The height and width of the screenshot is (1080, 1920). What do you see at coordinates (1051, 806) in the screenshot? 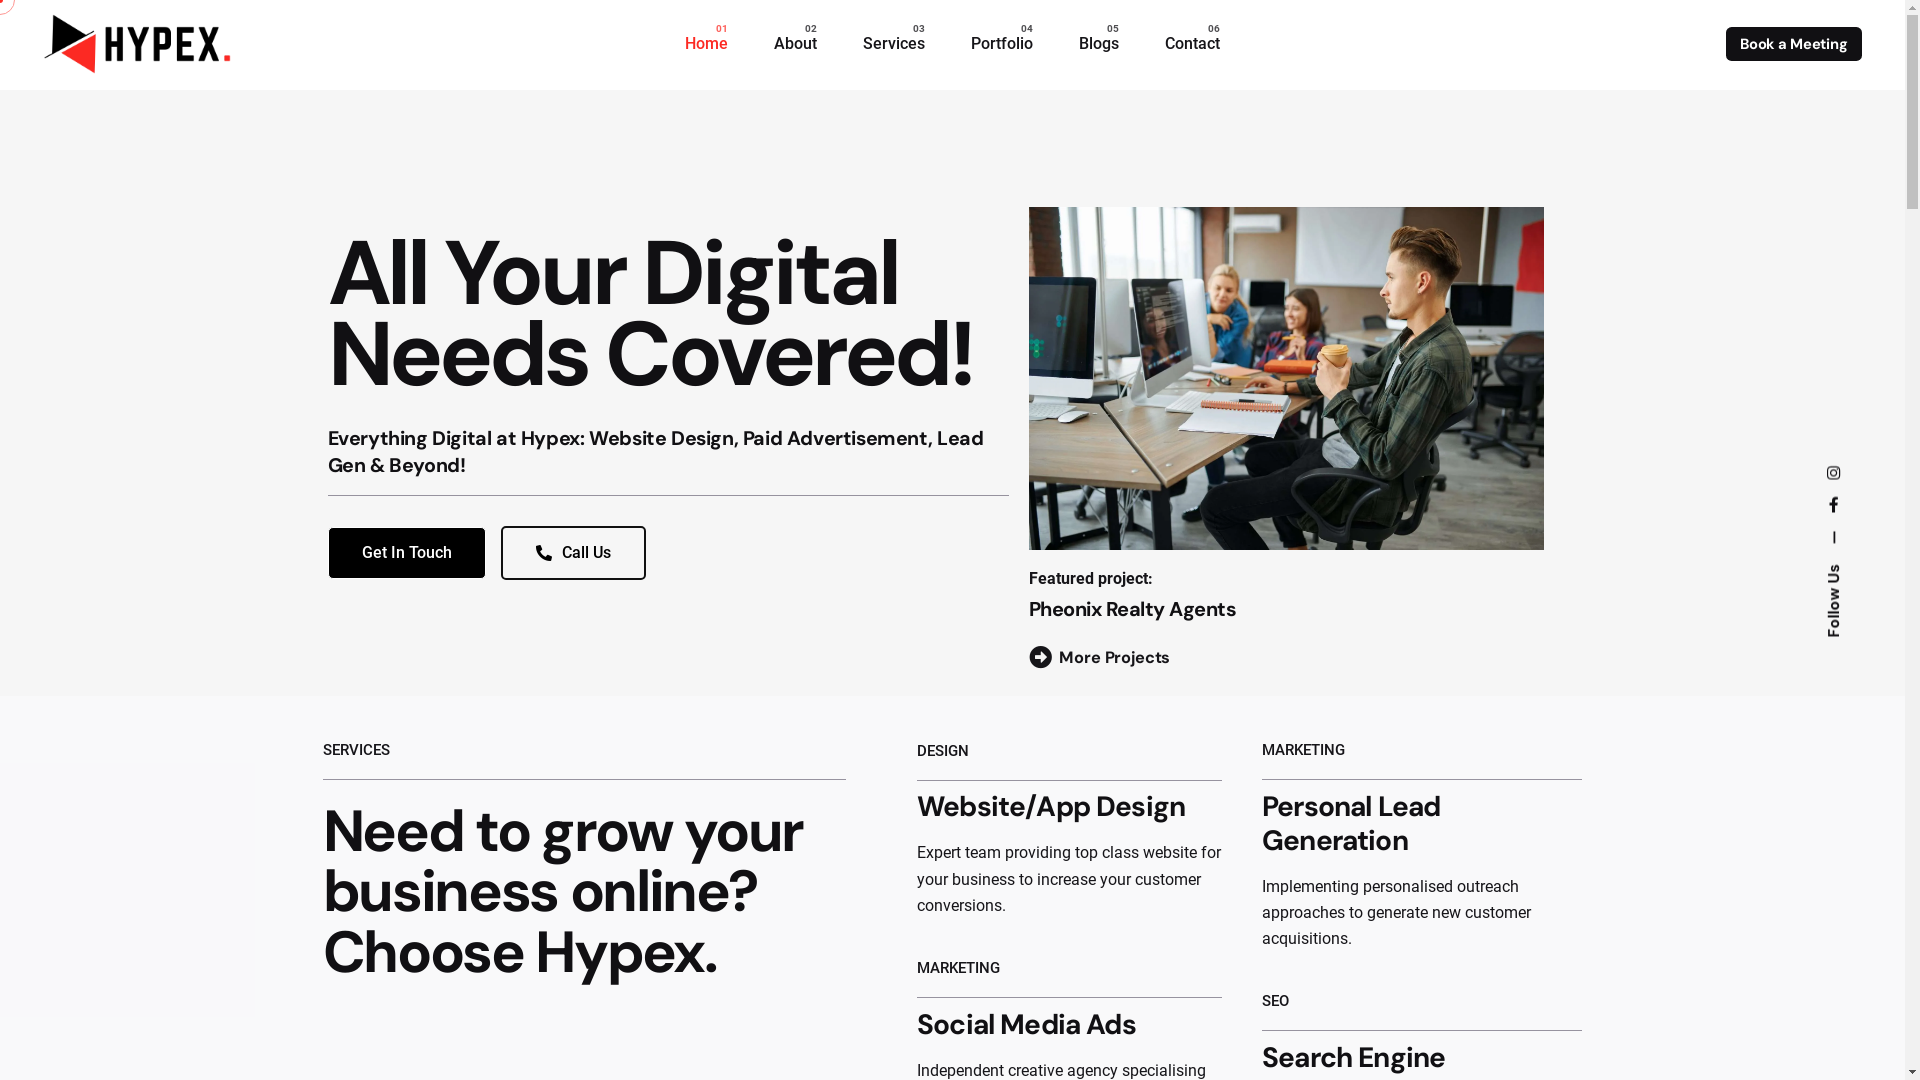
I see `Website/App Design` at bounding box center [1051, 806].